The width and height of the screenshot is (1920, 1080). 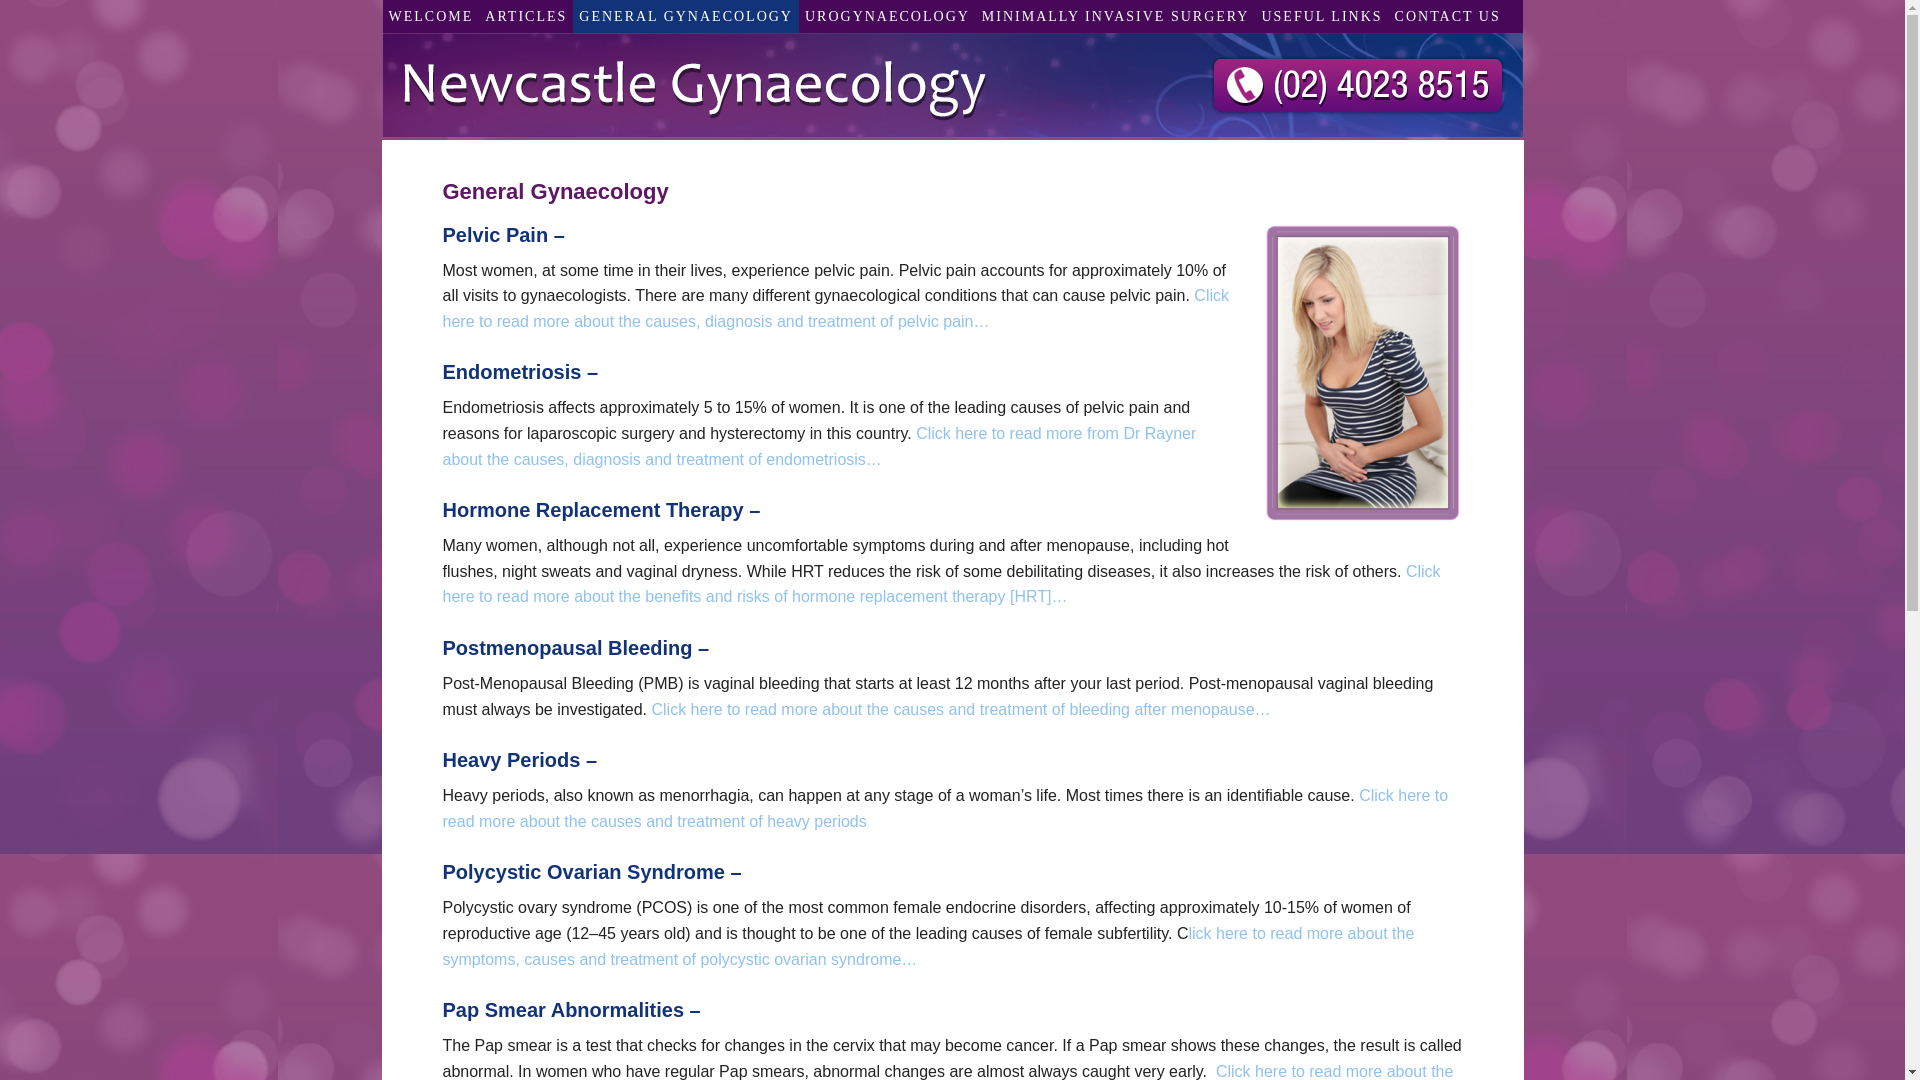 What do you see at coordinates (888, 16) in the screenshot?
I see `UROGYNAECOLOGY` at bounding box center [888, 16].